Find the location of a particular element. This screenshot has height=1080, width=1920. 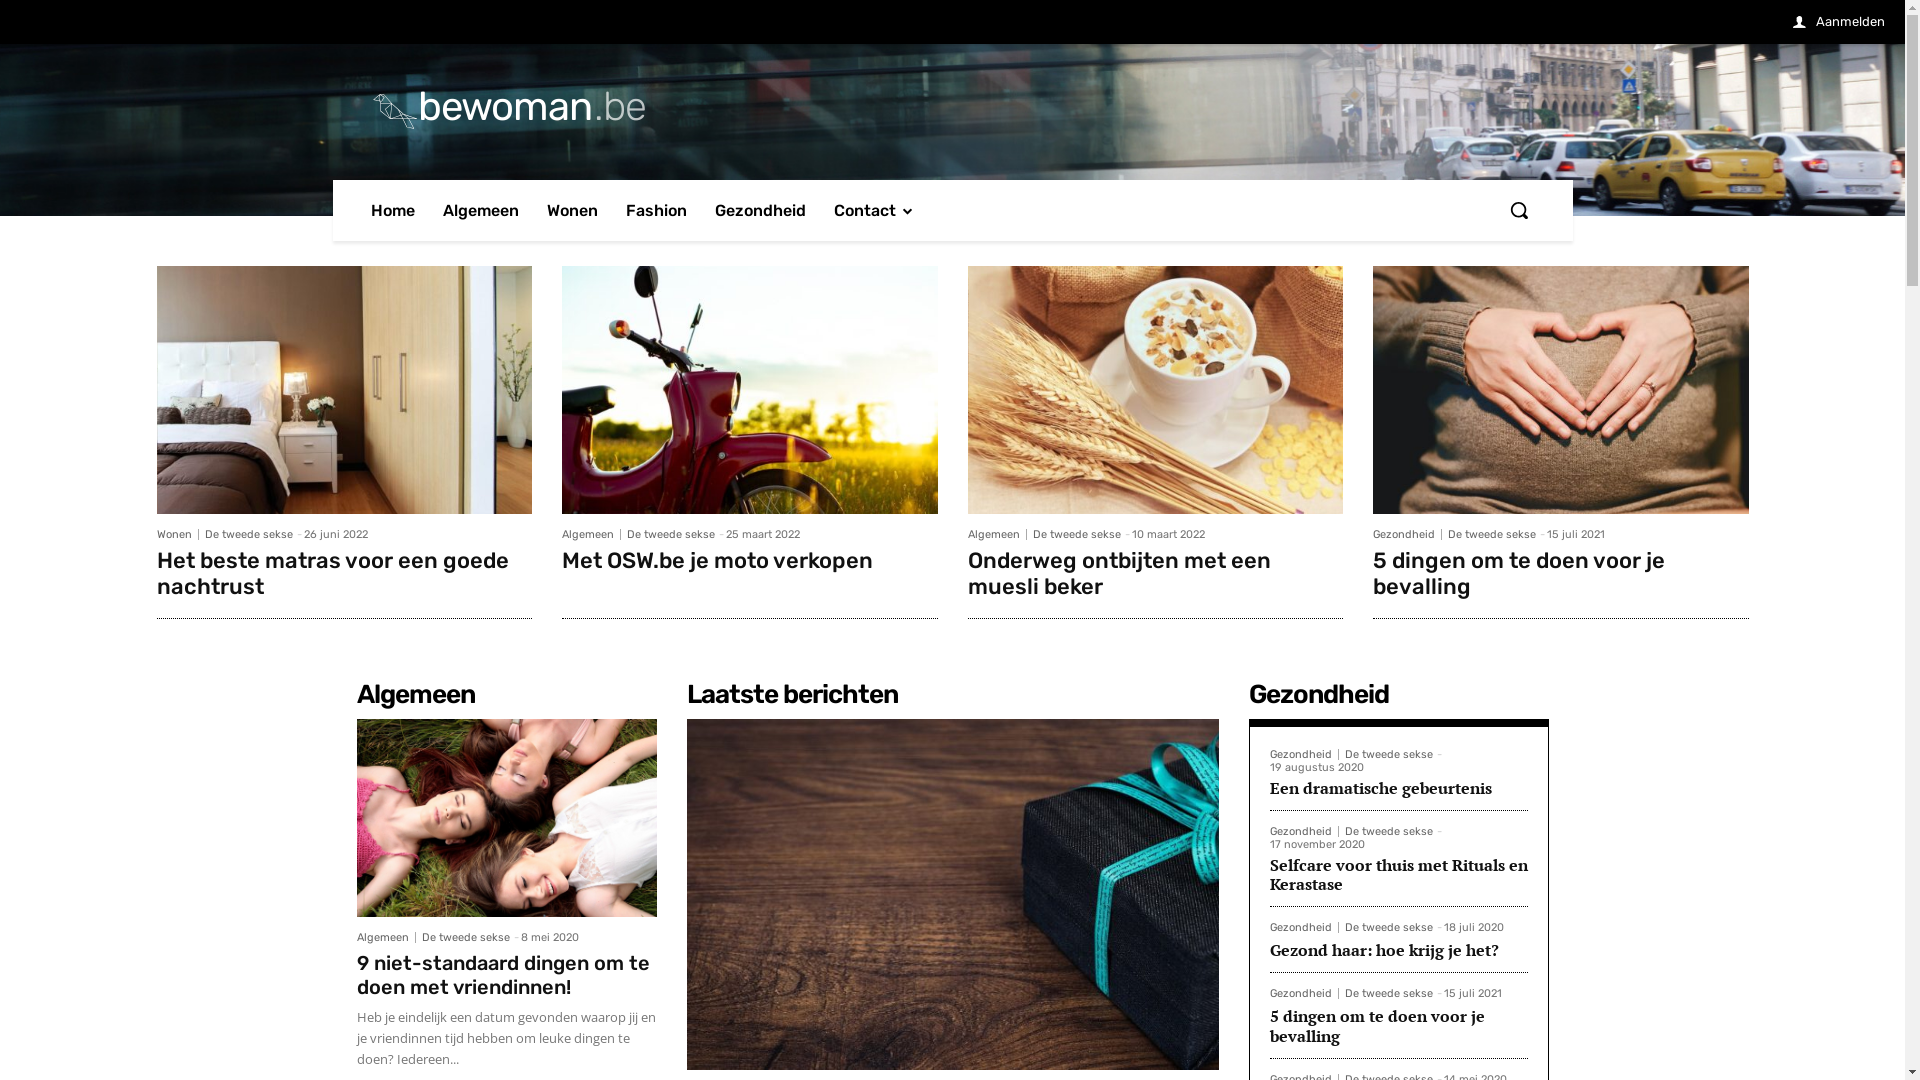

Contact is located at coordinates (874, 210).